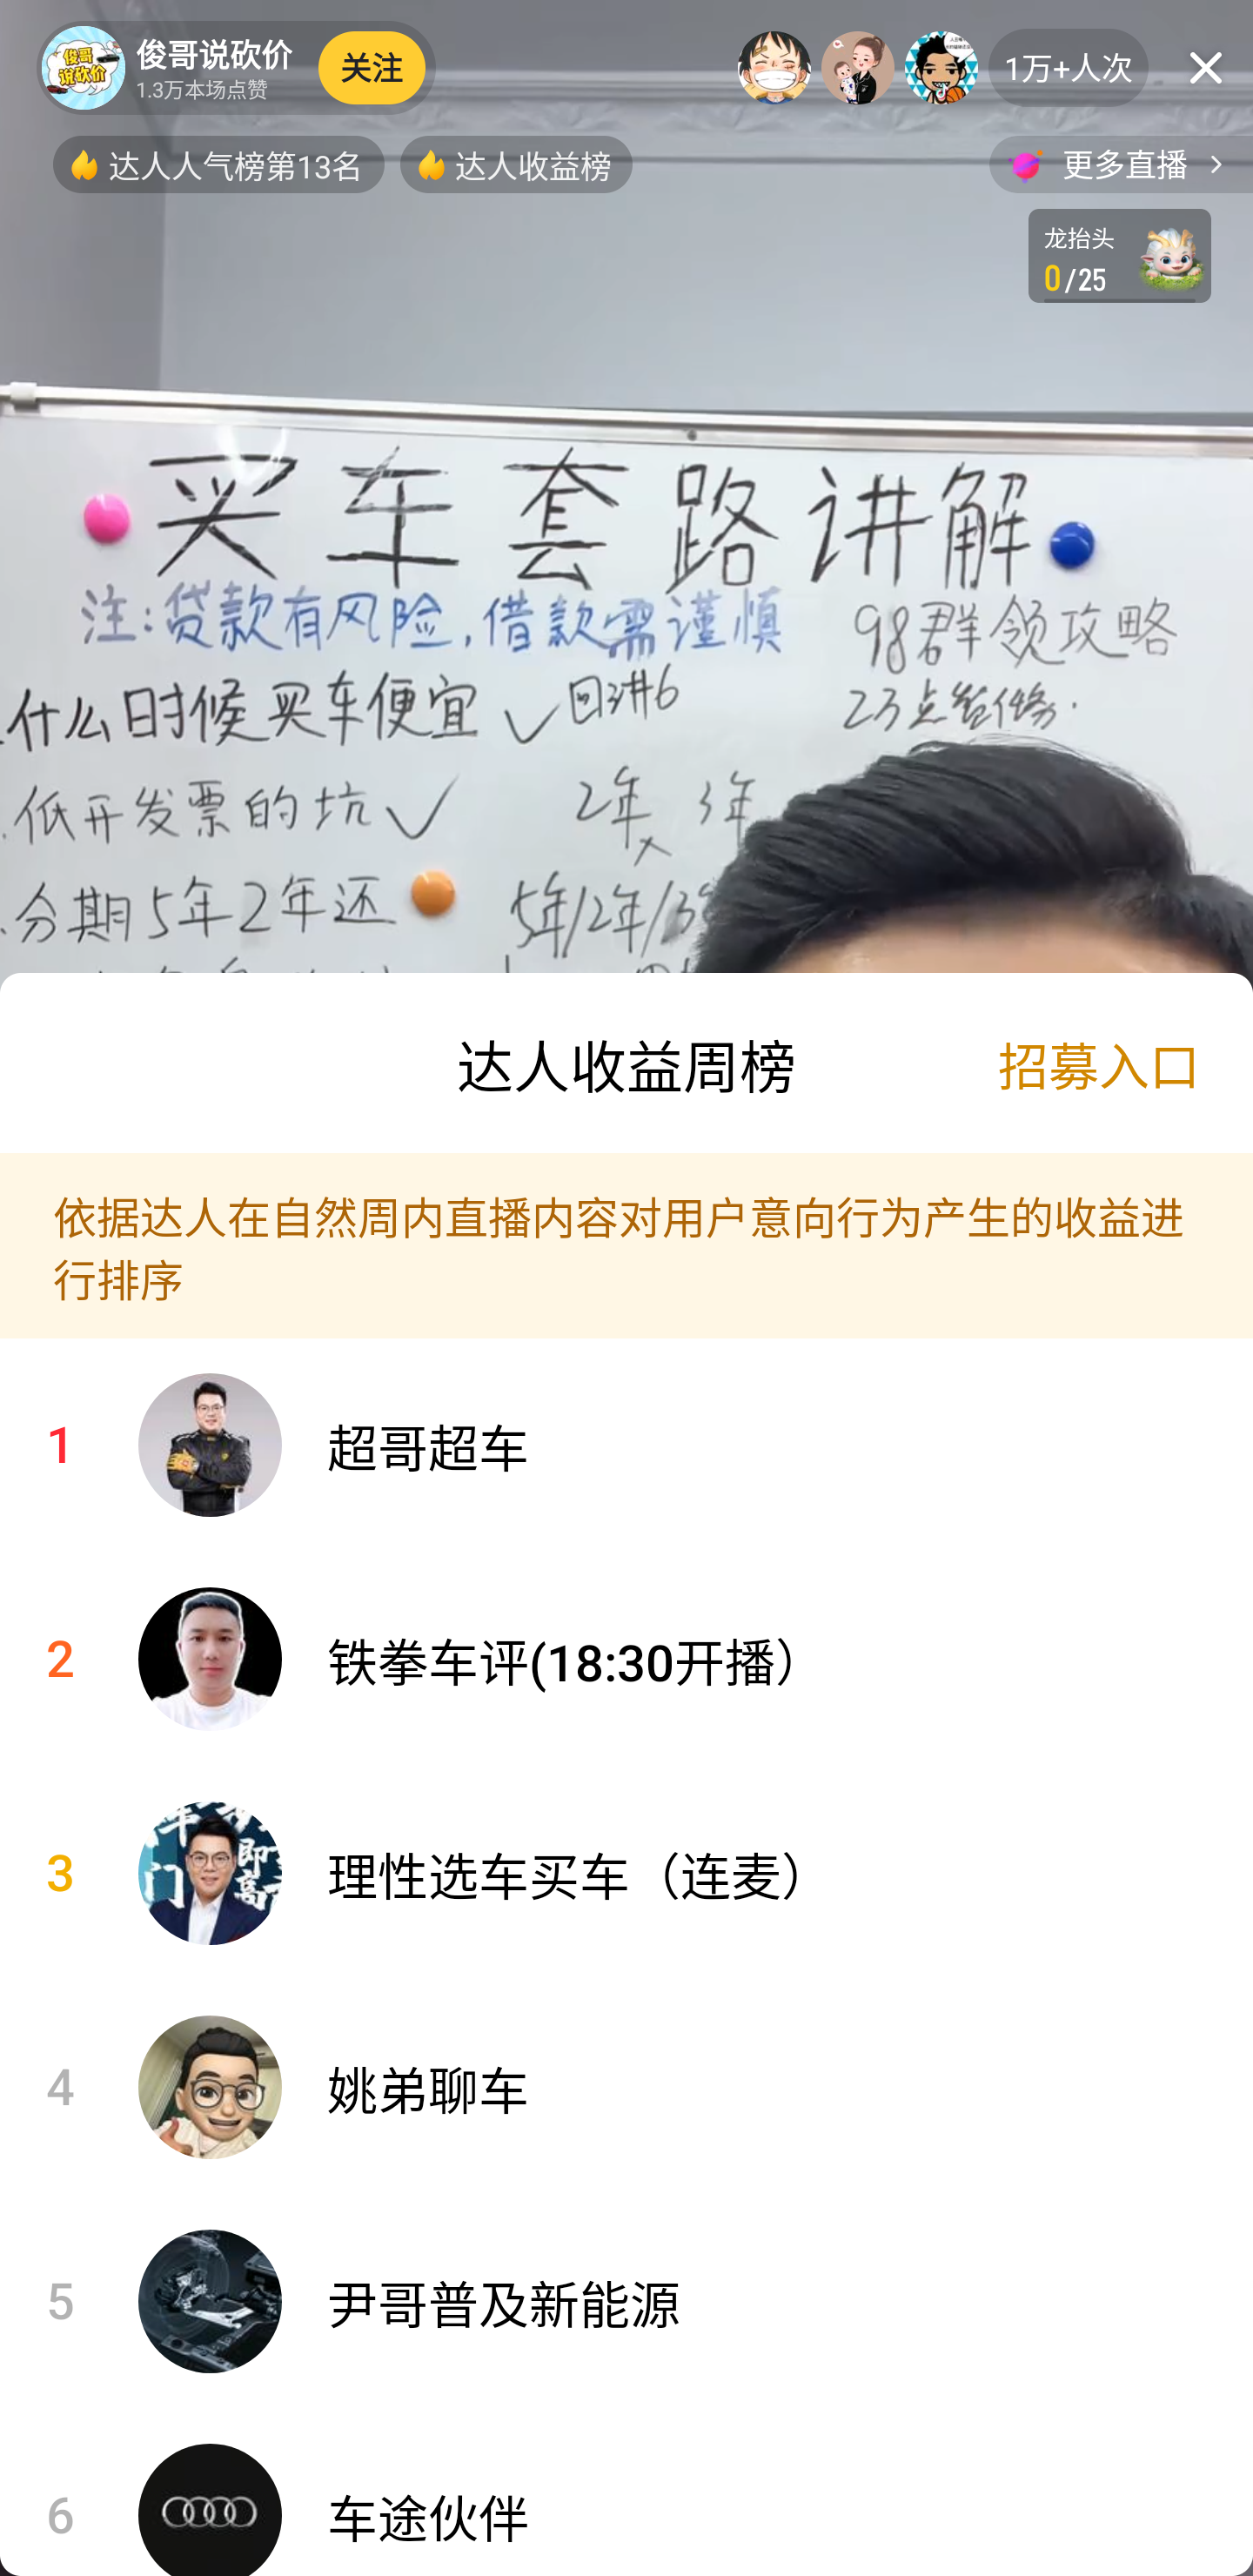 The width and height of the screenshot is (1253, 2576). What do you see at coordinates (626, 2087) in the screenshot?
I see `4 姚弟聊车` at bounding box center [626, 2087].